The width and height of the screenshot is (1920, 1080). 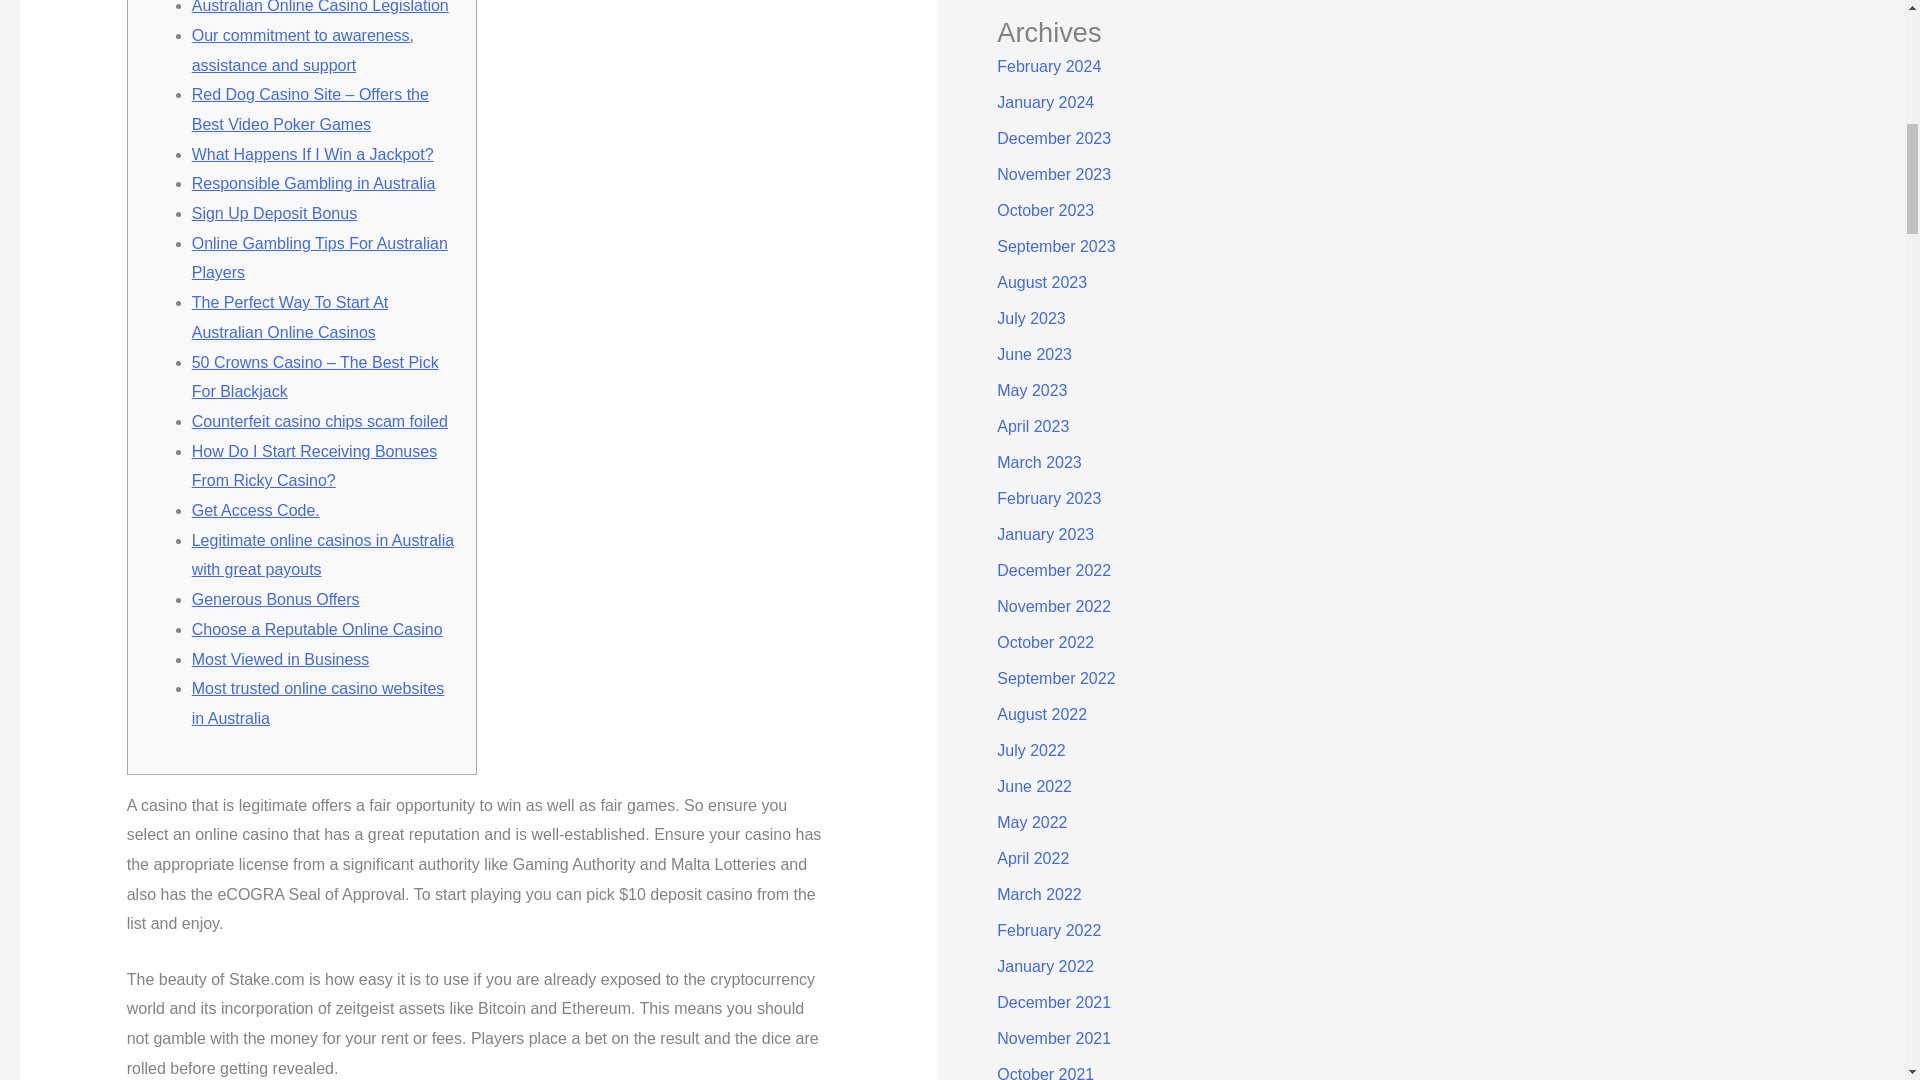 What do you see at coordinates (303, 50) in the screenshot?
I see `Our commitment to awareness, assistance and support` at bounding box center [303, 50].